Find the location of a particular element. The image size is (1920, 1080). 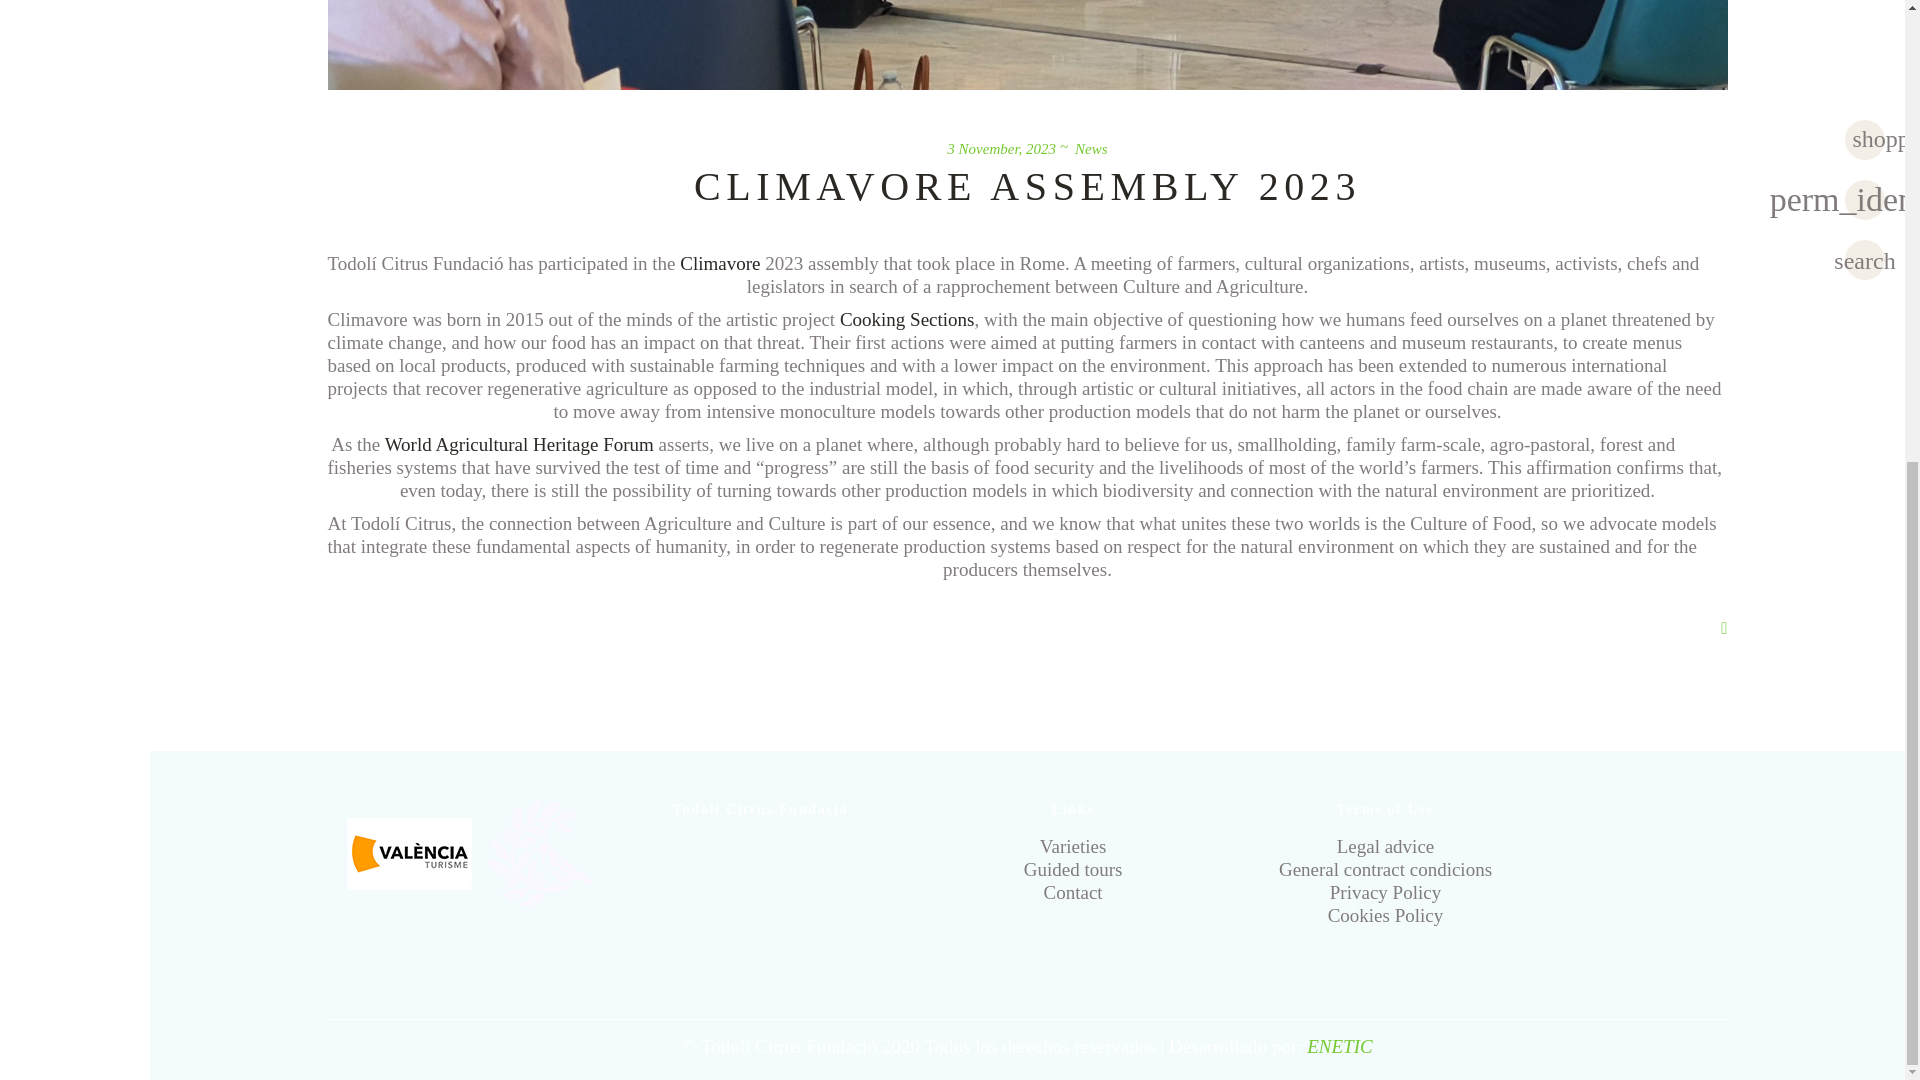

Climavore is located at coordinates (720, 262).